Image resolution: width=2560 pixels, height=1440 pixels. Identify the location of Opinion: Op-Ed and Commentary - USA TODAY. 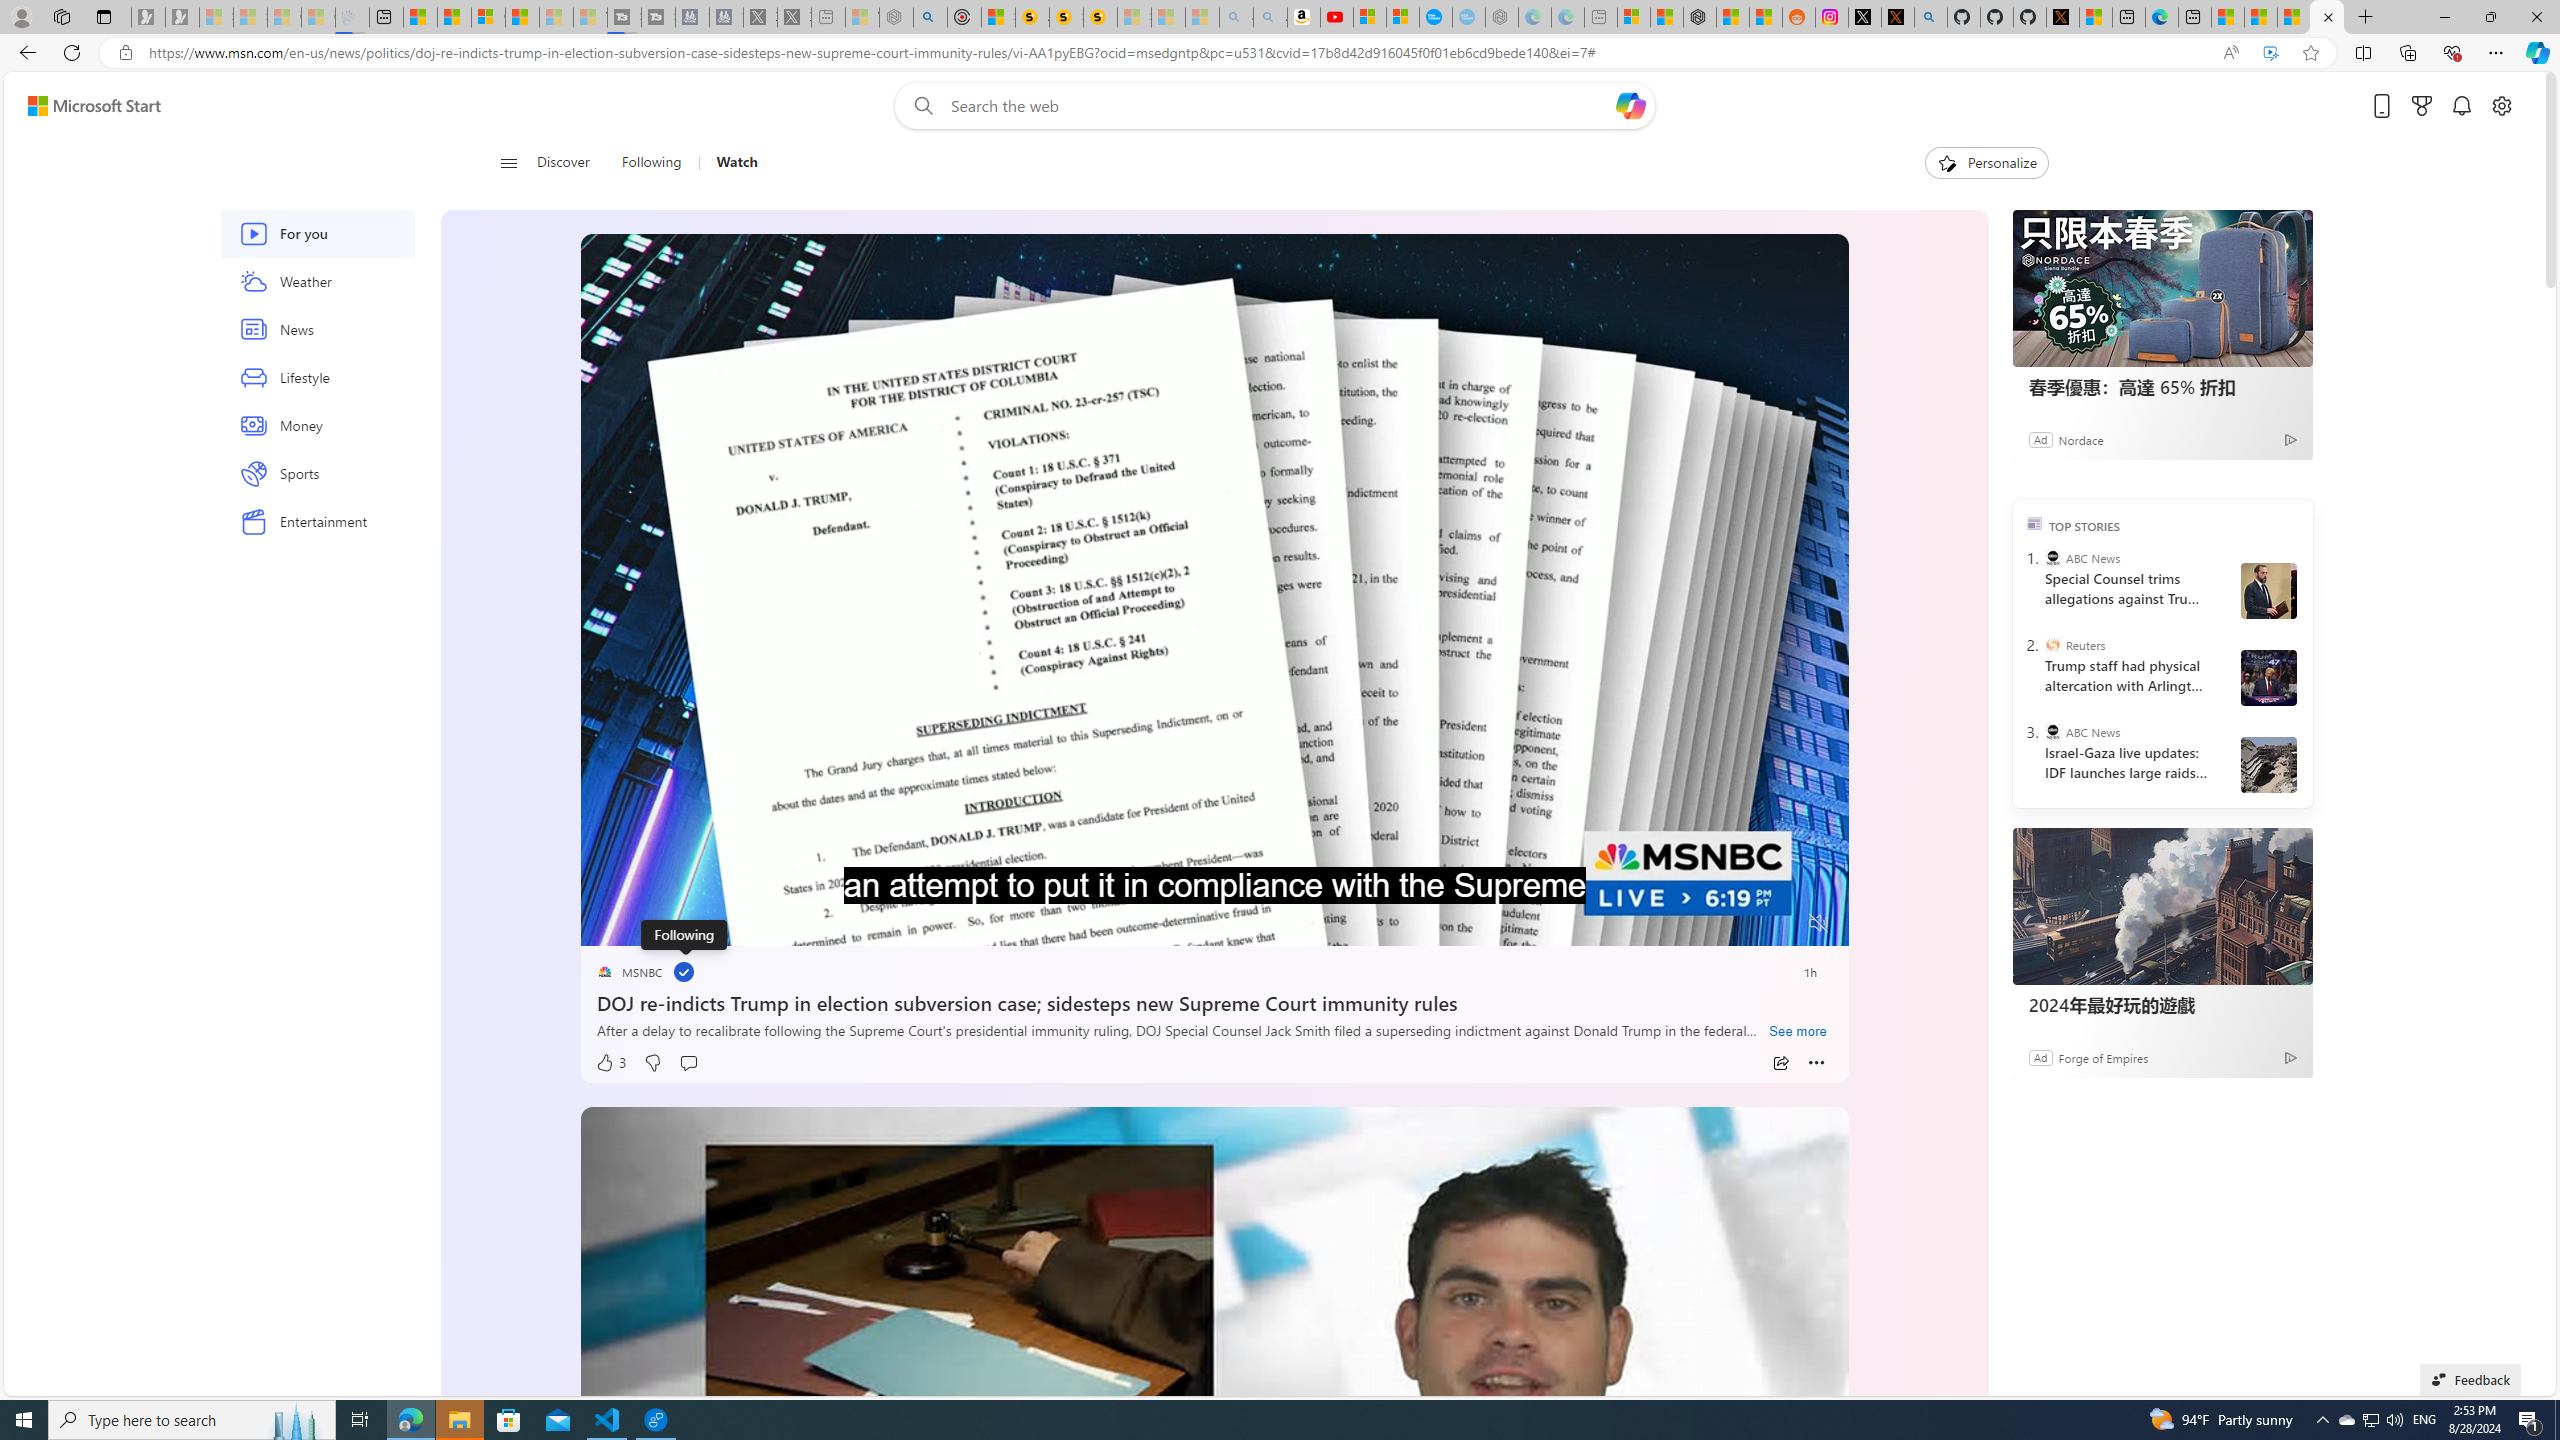
(1436, 17).